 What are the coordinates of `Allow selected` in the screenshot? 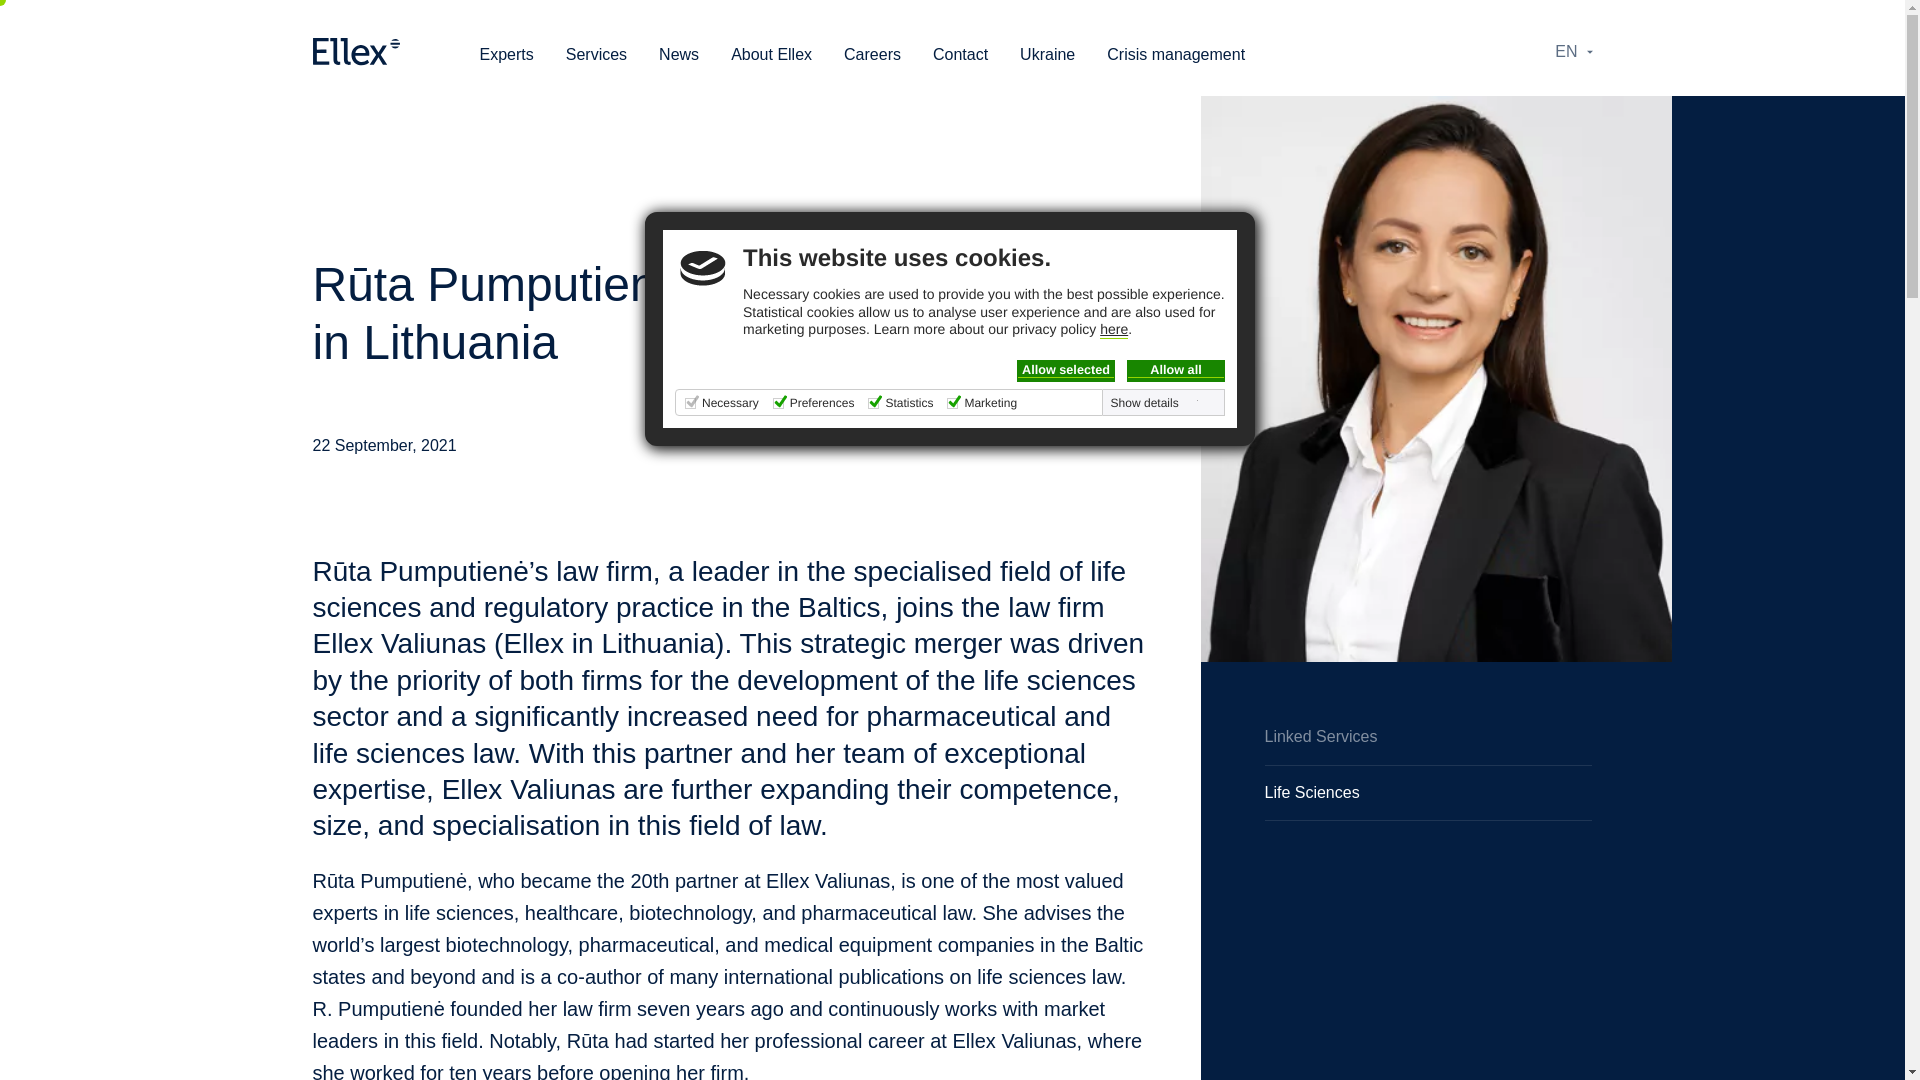 It's located at (1066, 370).